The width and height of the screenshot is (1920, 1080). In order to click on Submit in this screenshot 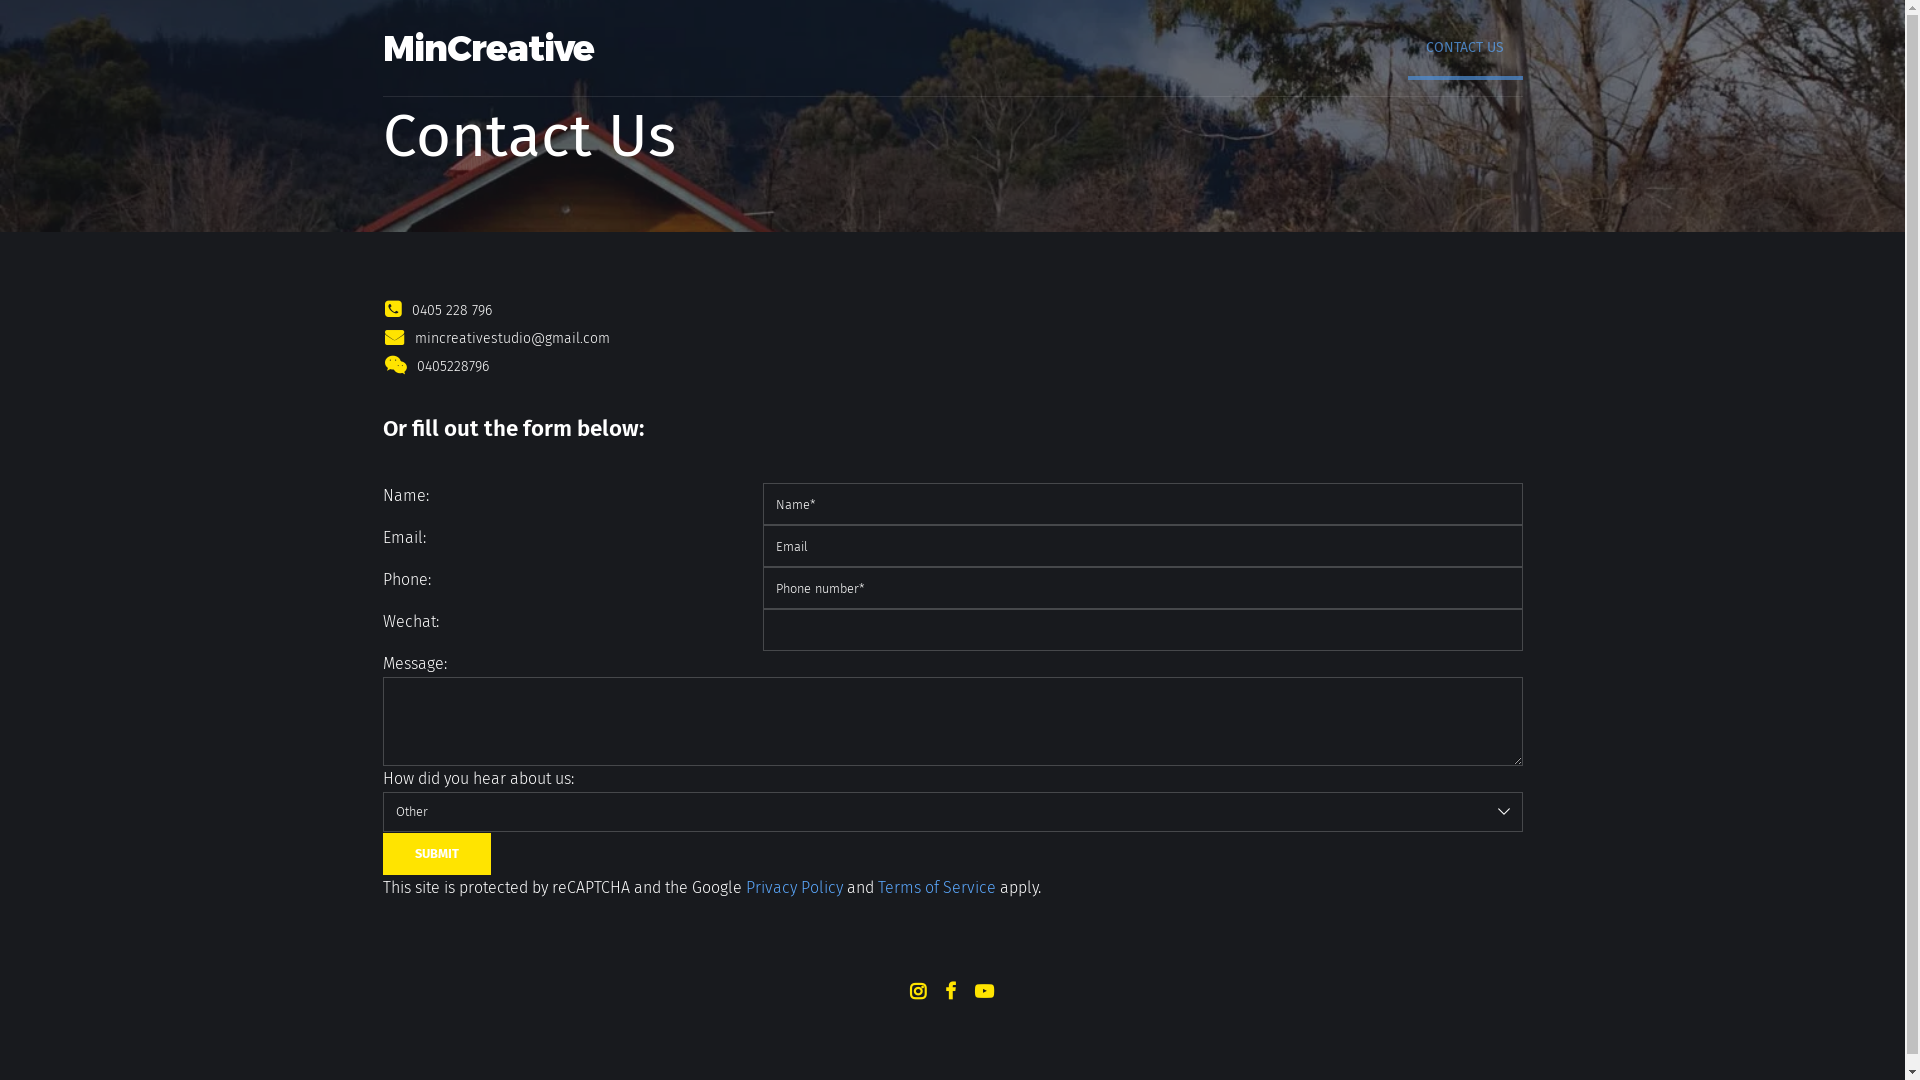, I will do `click(436, 854)`.